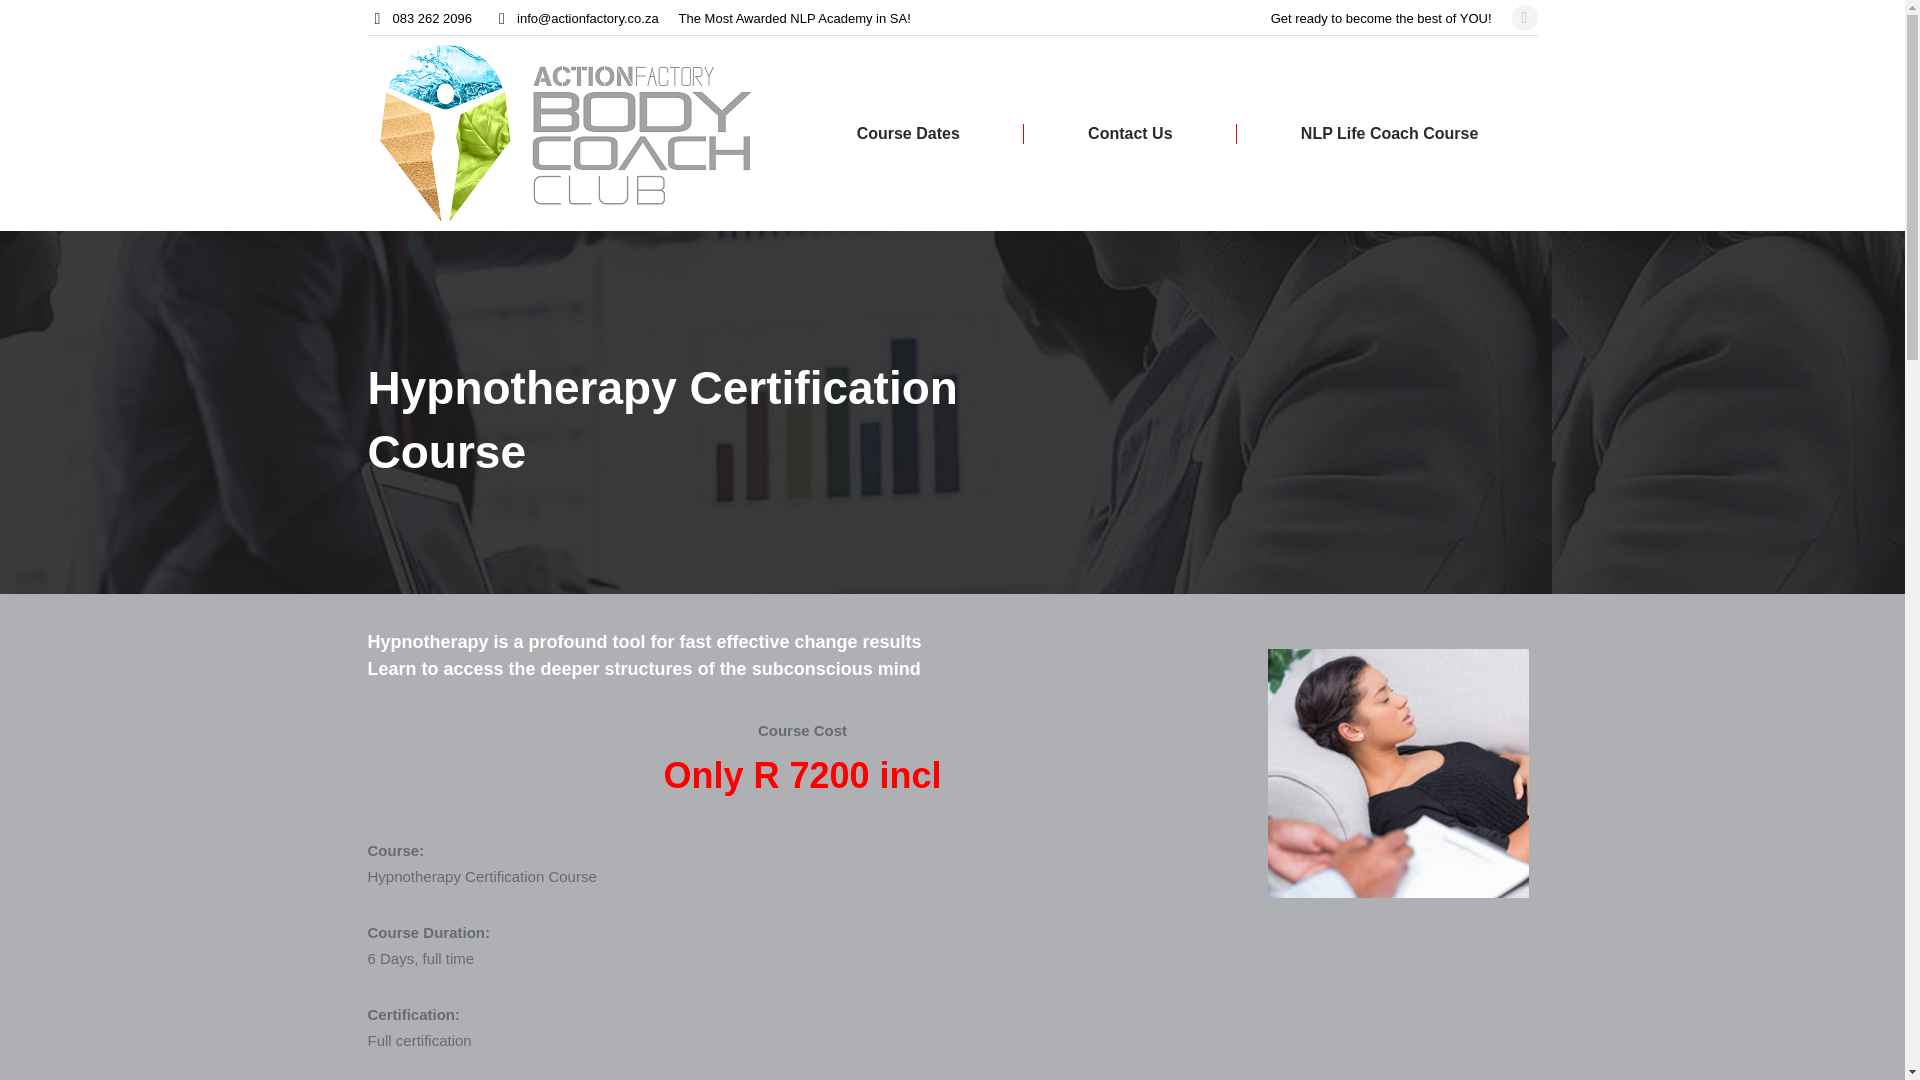 Image resolution: width=1920 pixels, height=1080 pixels. What do you see at coordinates (908, 133) in the screenshot?
I see `Course Dates` at bounding box center [908, 133].